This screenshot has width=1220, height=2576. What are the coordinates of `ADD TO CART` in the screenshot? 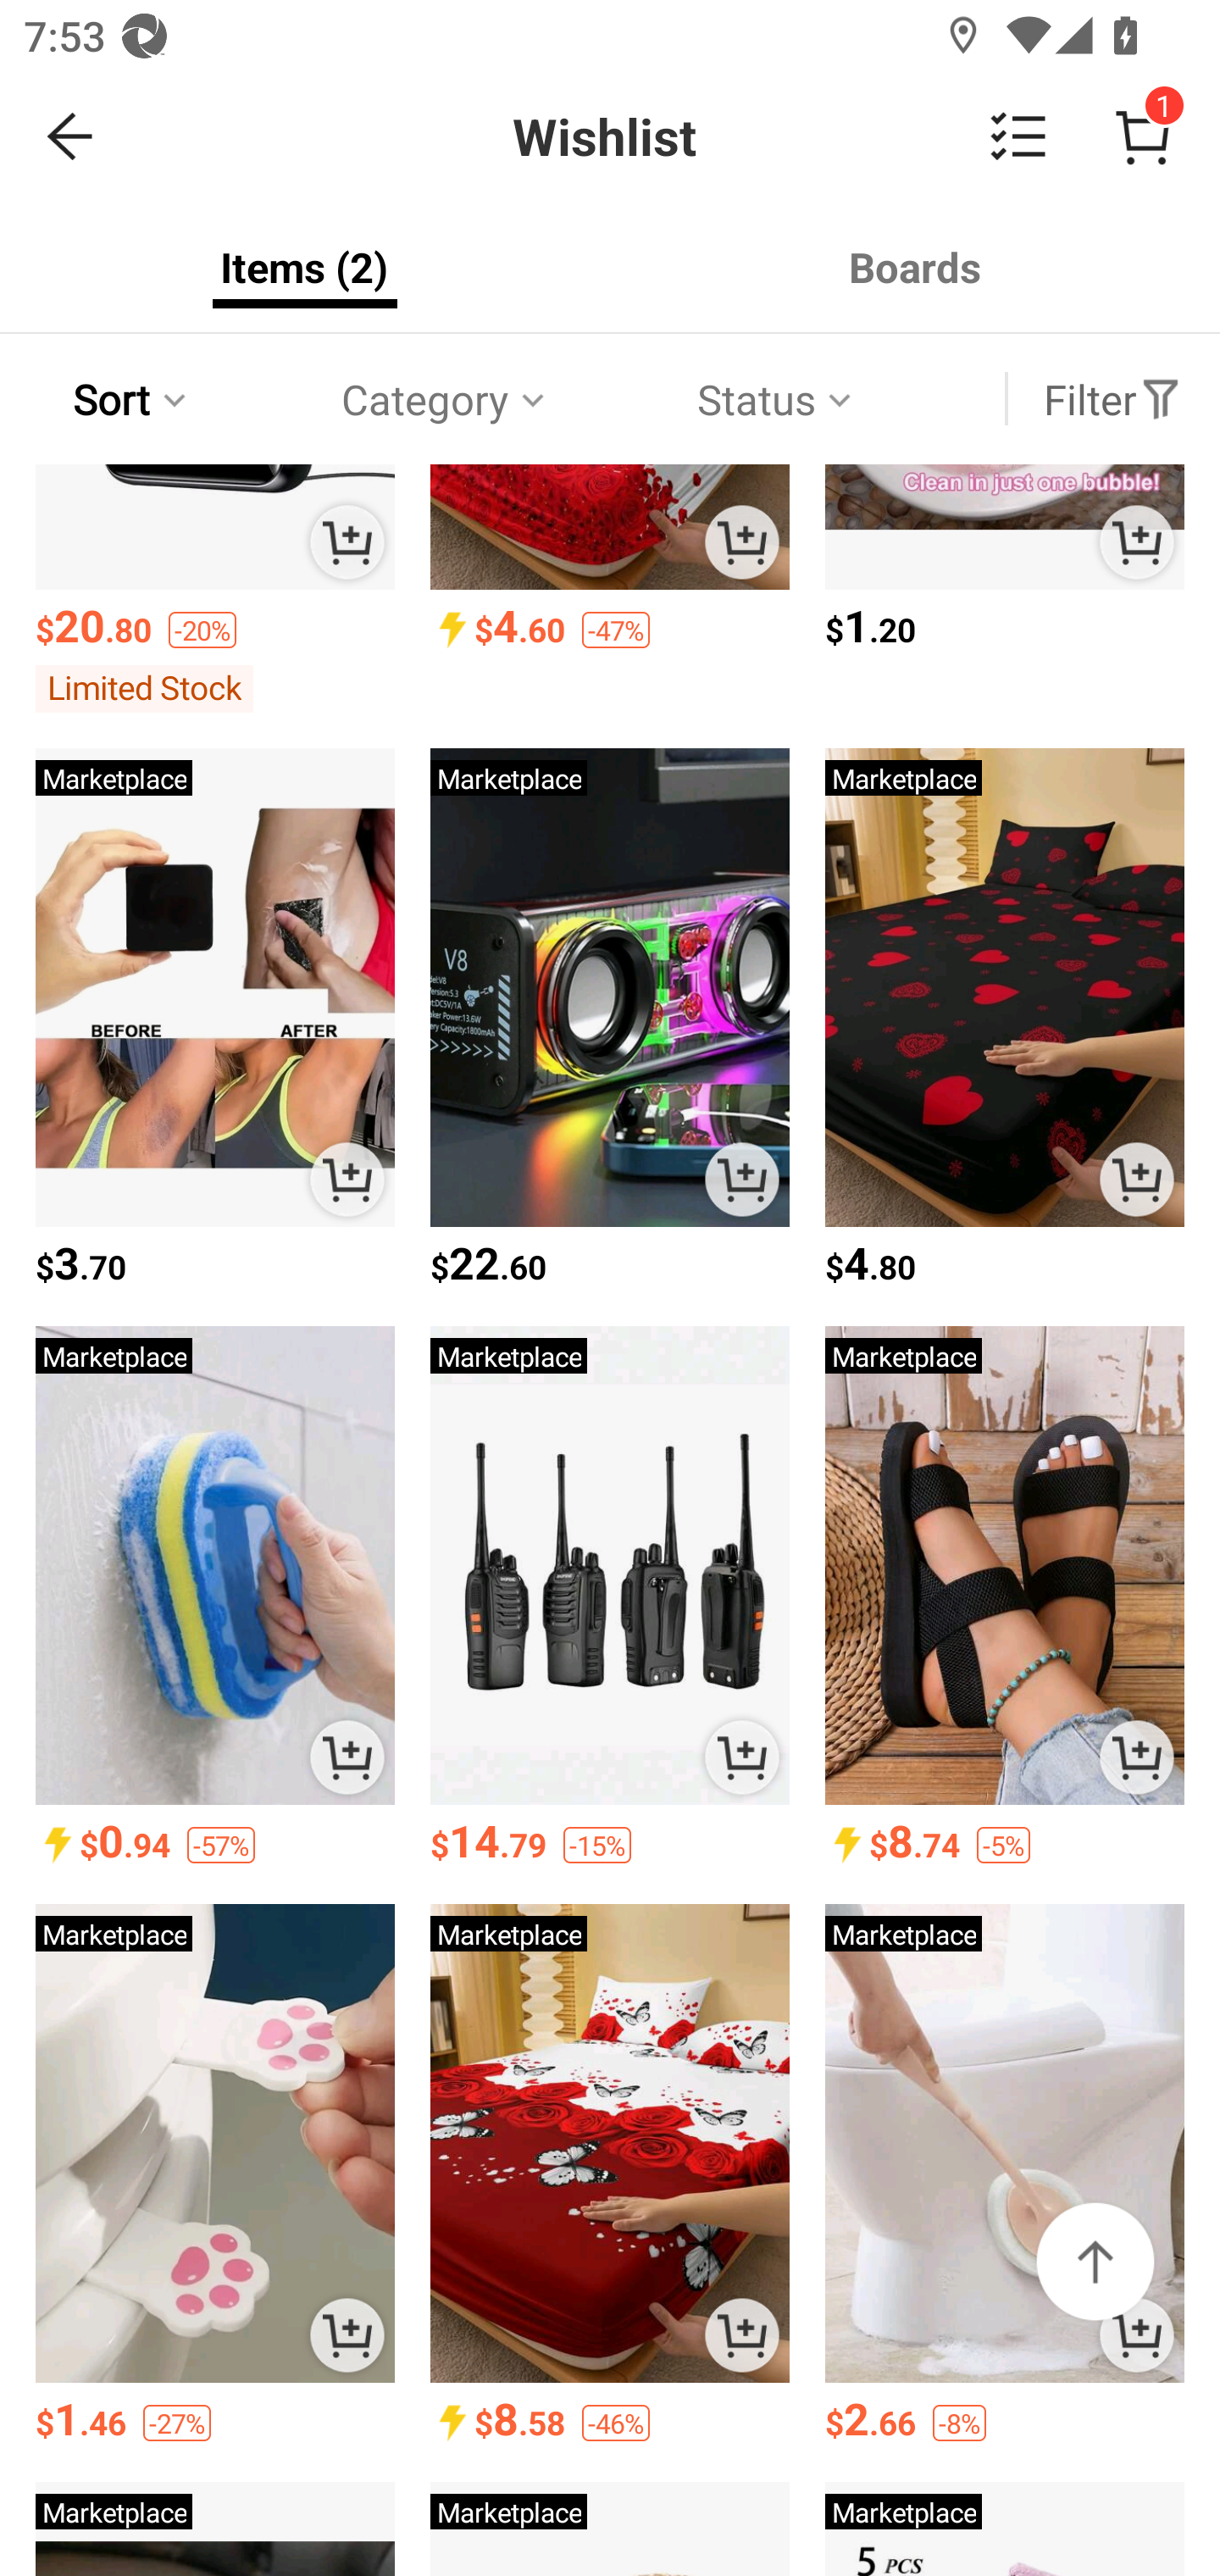 It's located at (1137, 2335).